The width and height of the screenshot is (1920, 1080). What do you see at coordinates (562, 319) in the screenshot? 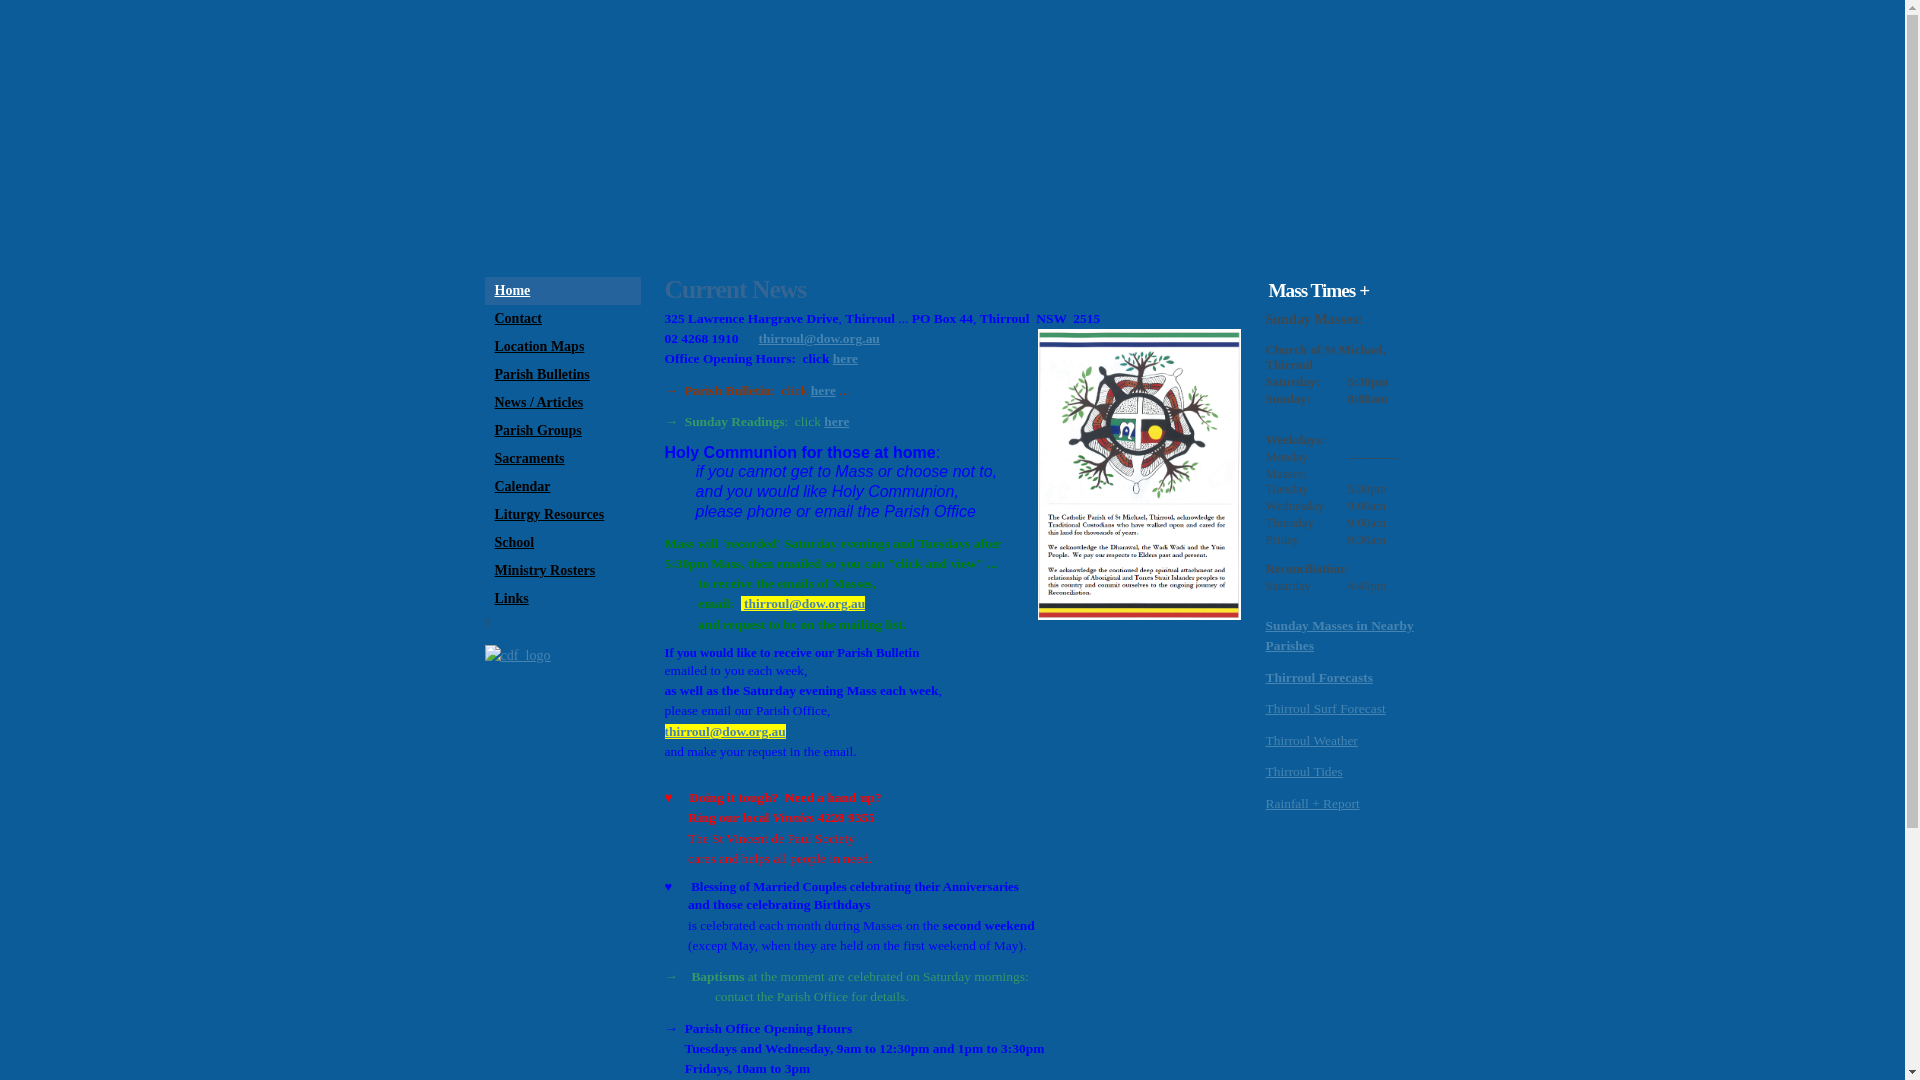
I see `Contact` at bounding box center [562, 319].